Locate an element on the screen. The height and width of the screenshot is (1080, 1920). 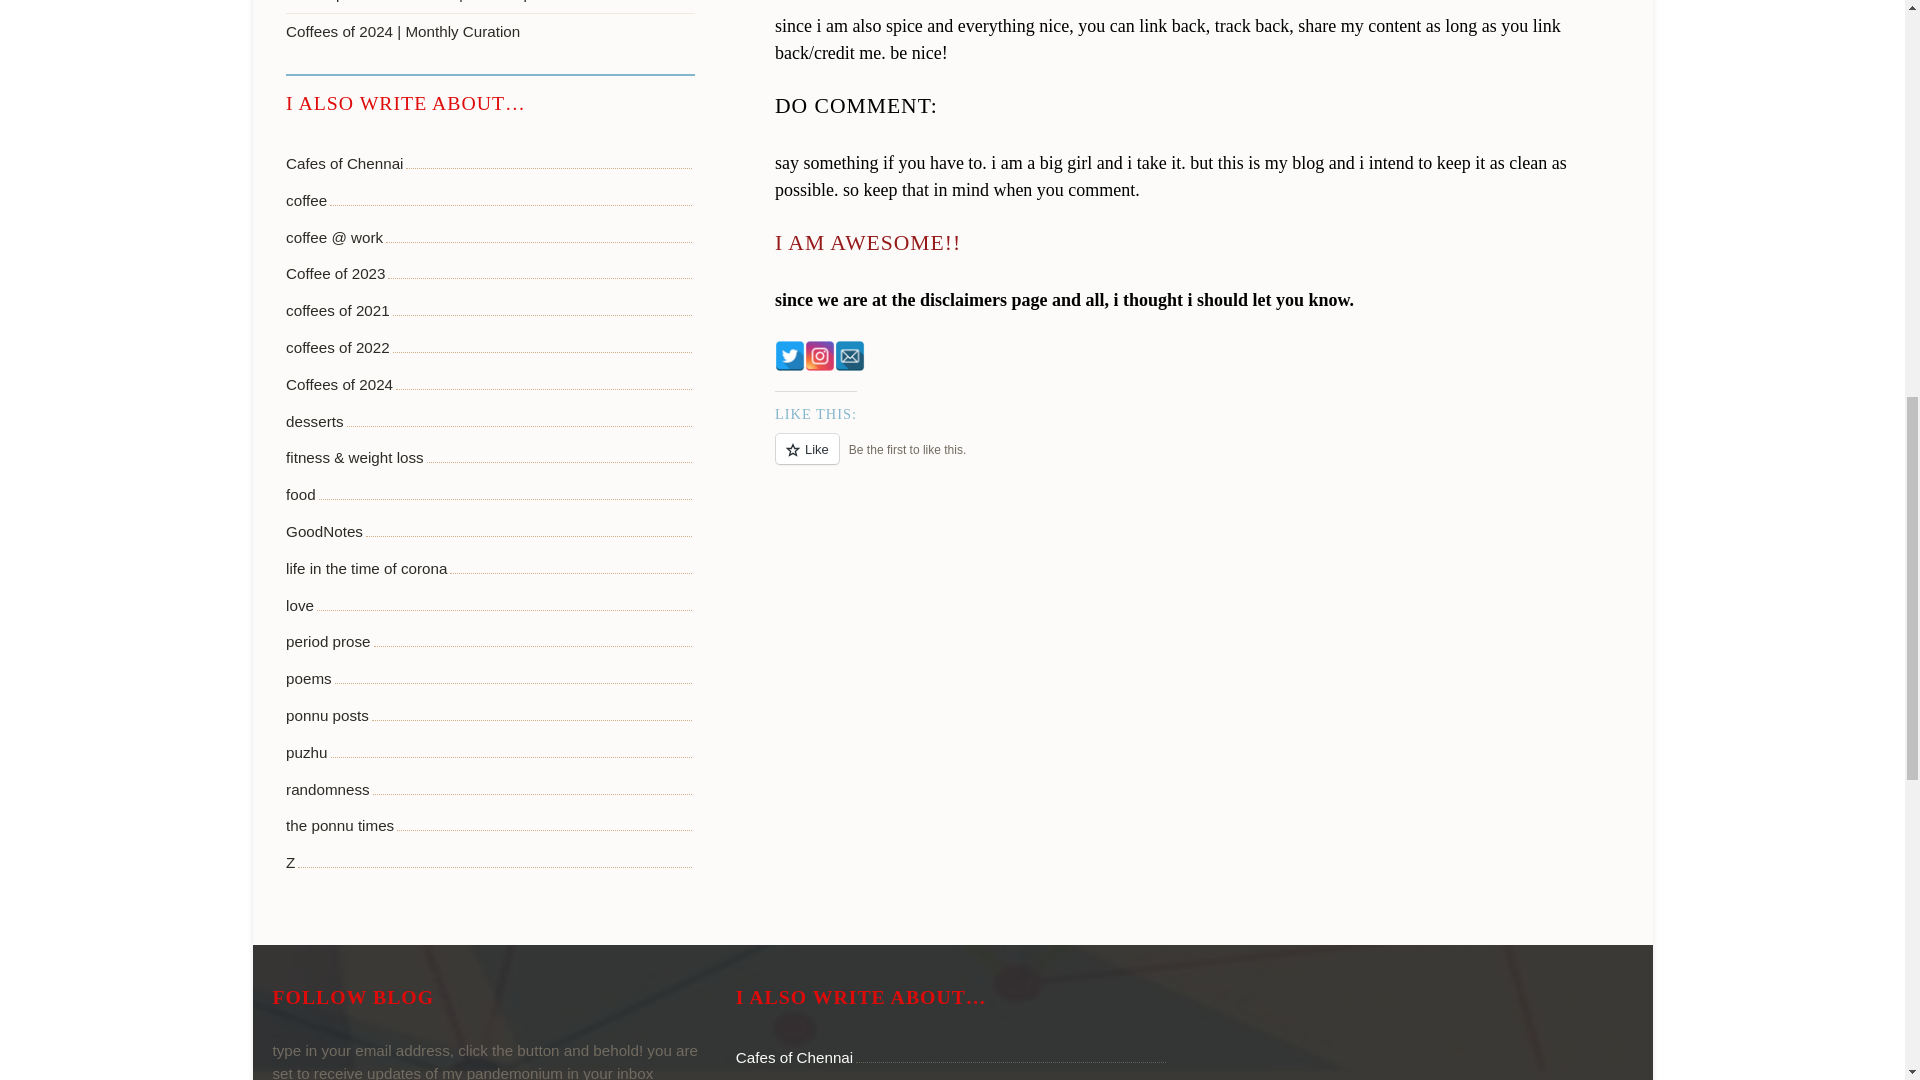
coffees of 2022 is located at coordinates (338, 348).